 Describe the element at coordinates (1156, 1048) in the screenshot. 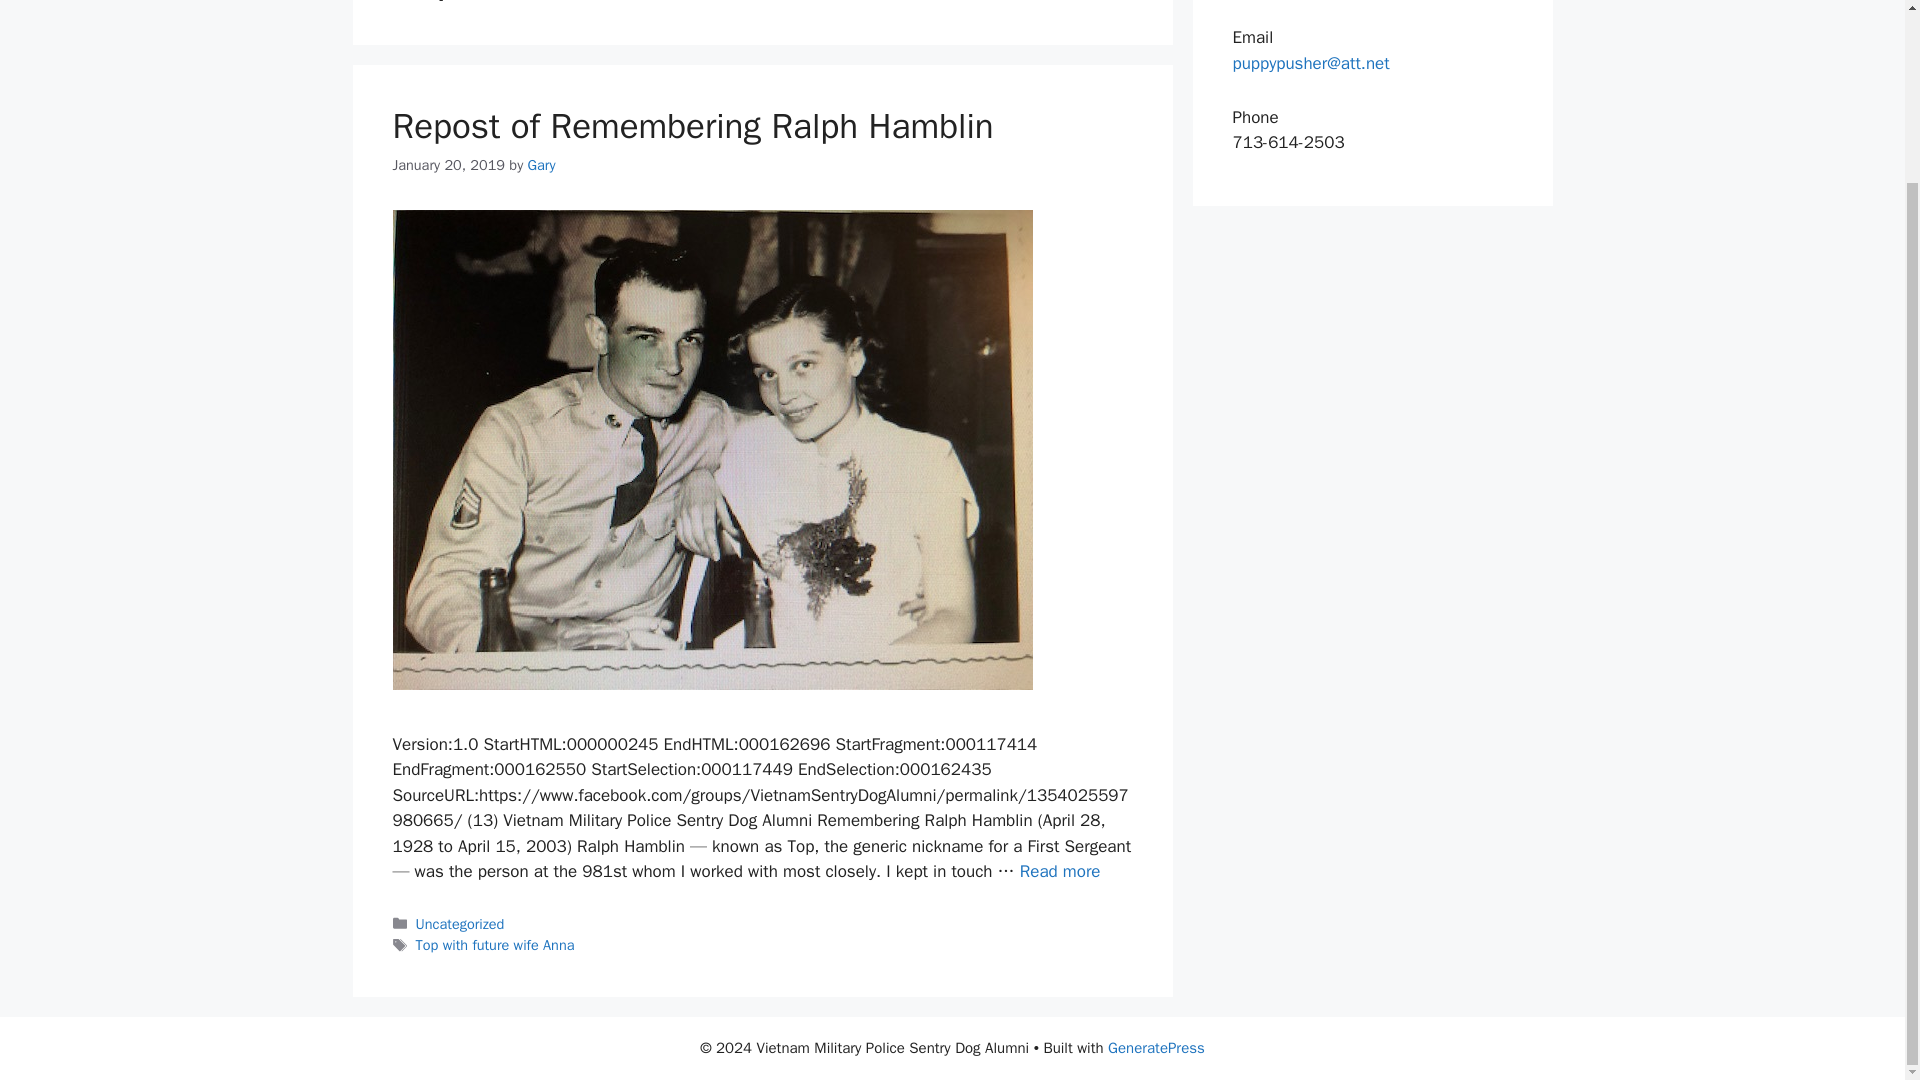

I see `GeneratePress` at that location.